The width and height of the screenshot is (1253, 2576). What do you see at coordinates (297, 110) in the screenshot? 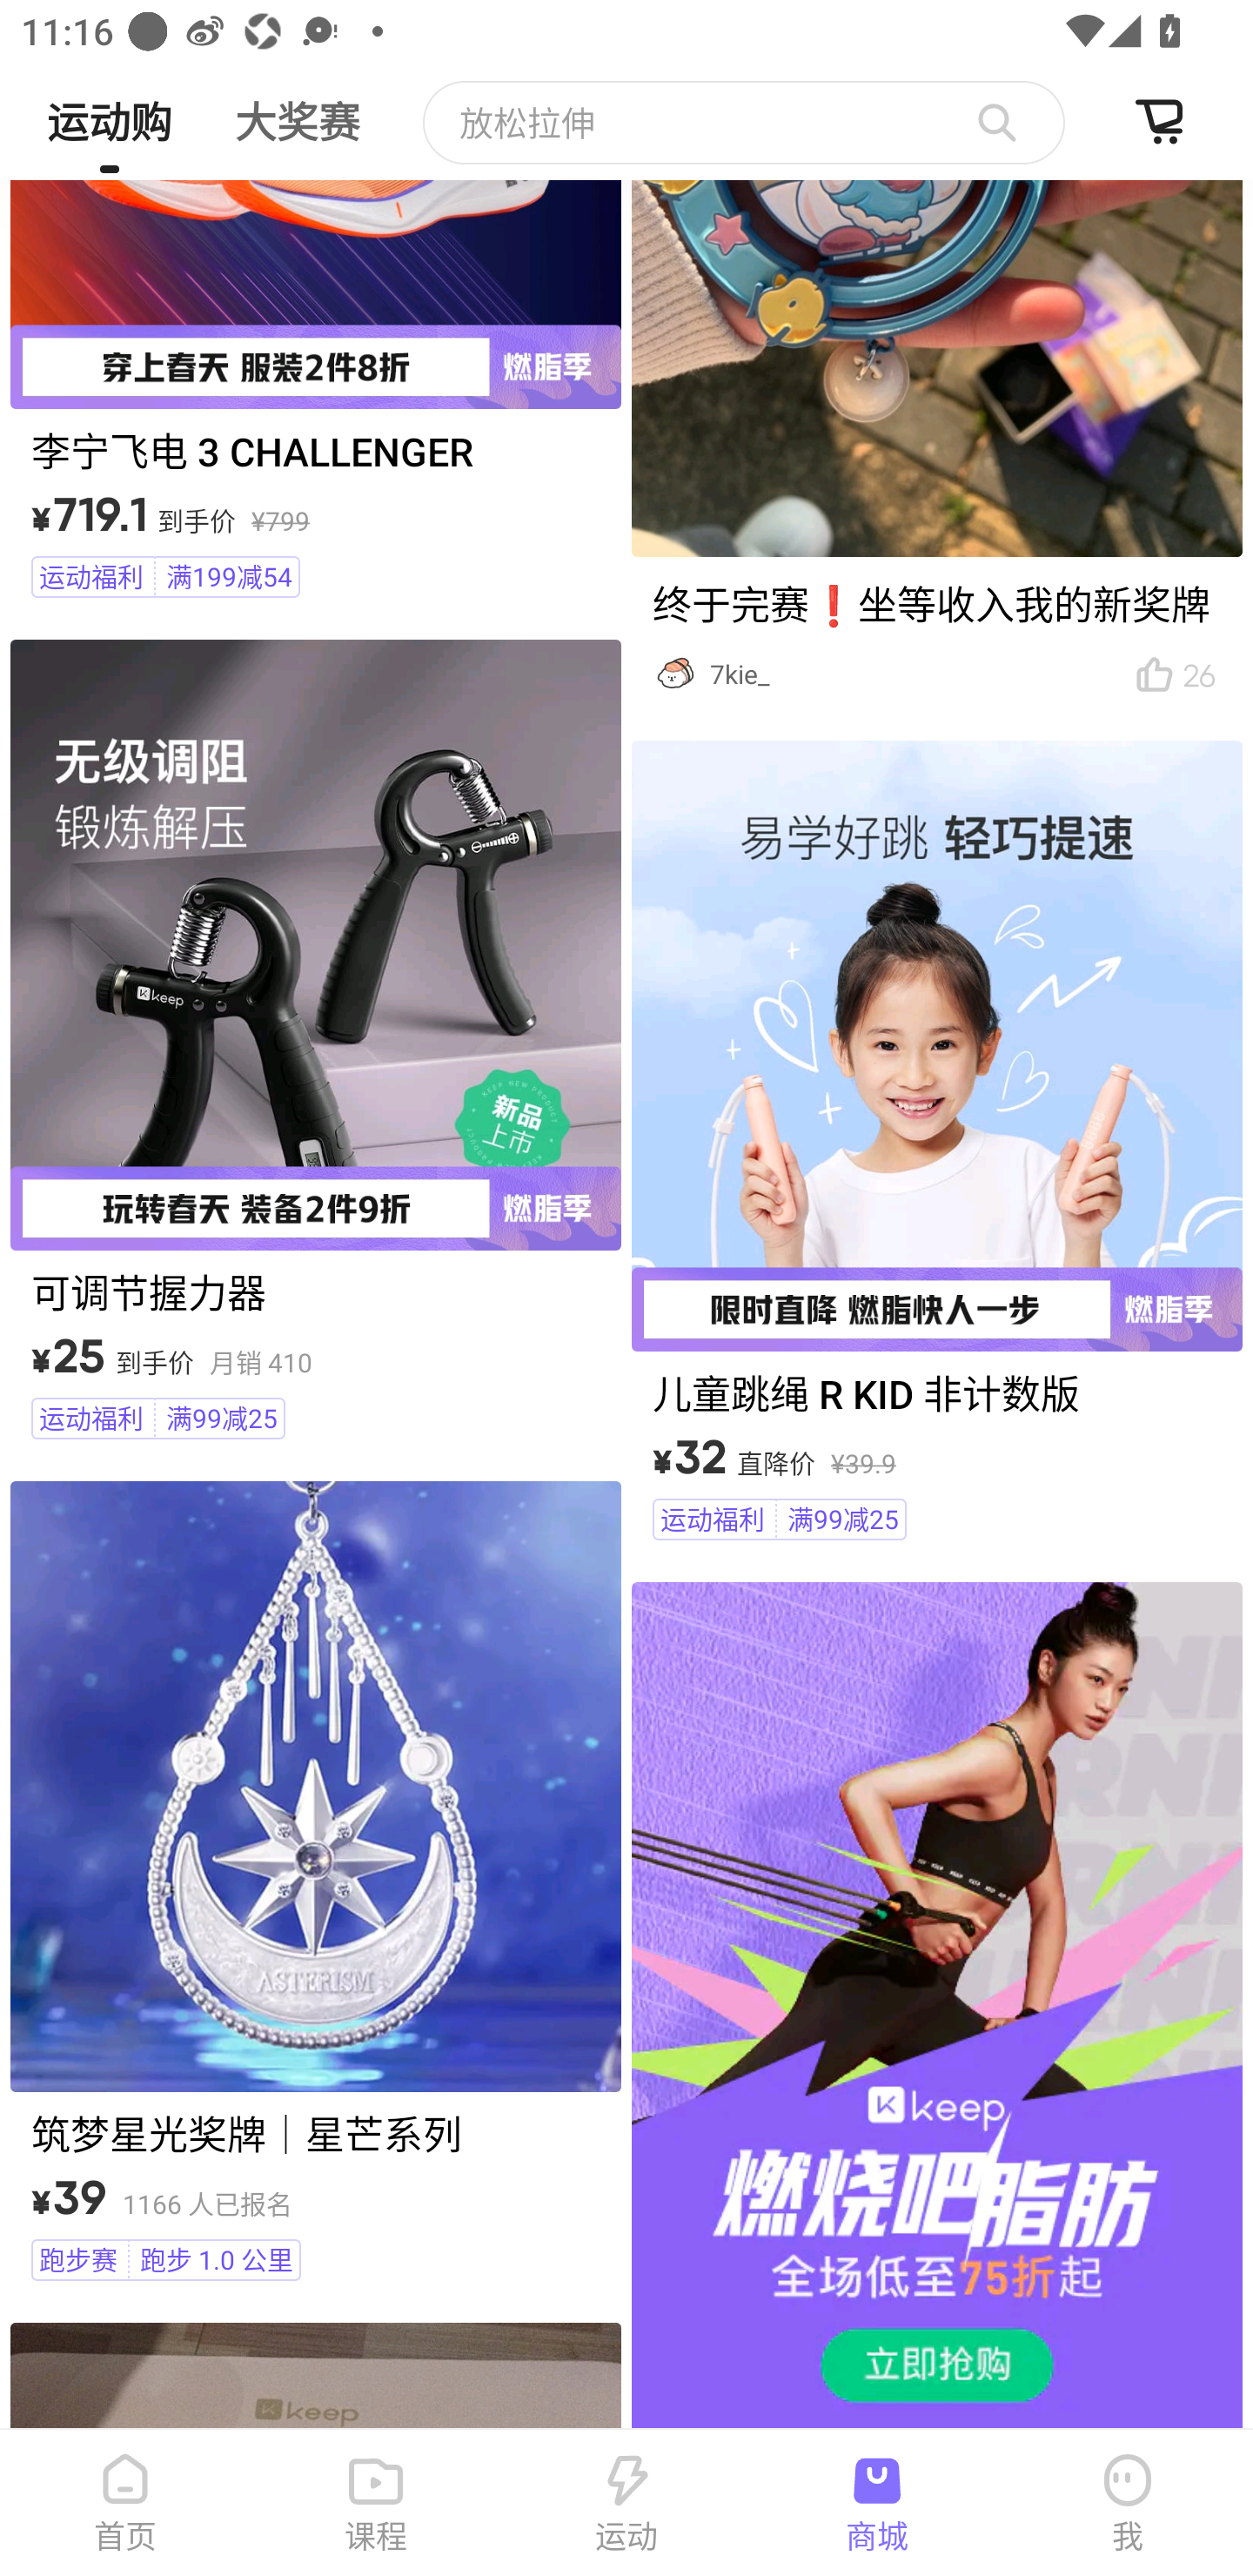
I see `大奖赛` at bounding box center [297, 110].